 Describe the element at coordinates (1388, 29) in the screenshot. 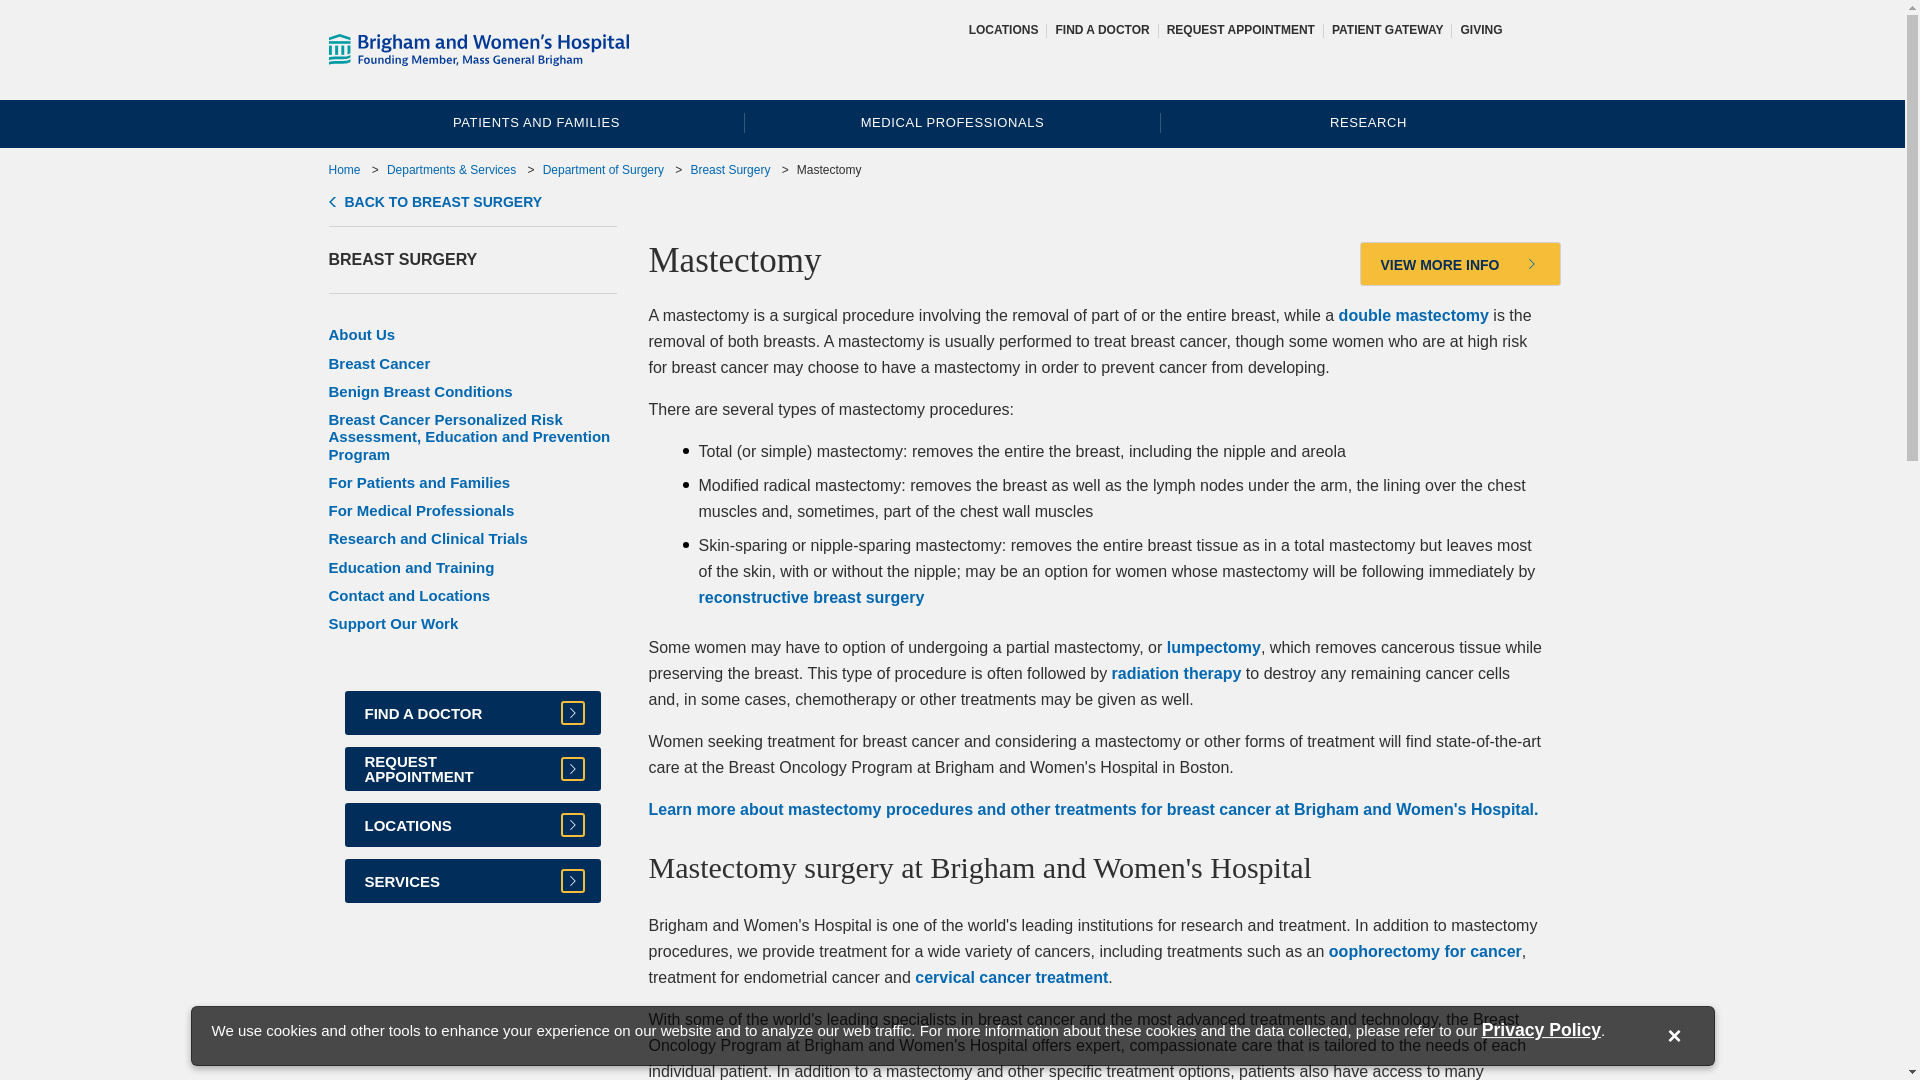

I see `Patient Gateway` at that location.